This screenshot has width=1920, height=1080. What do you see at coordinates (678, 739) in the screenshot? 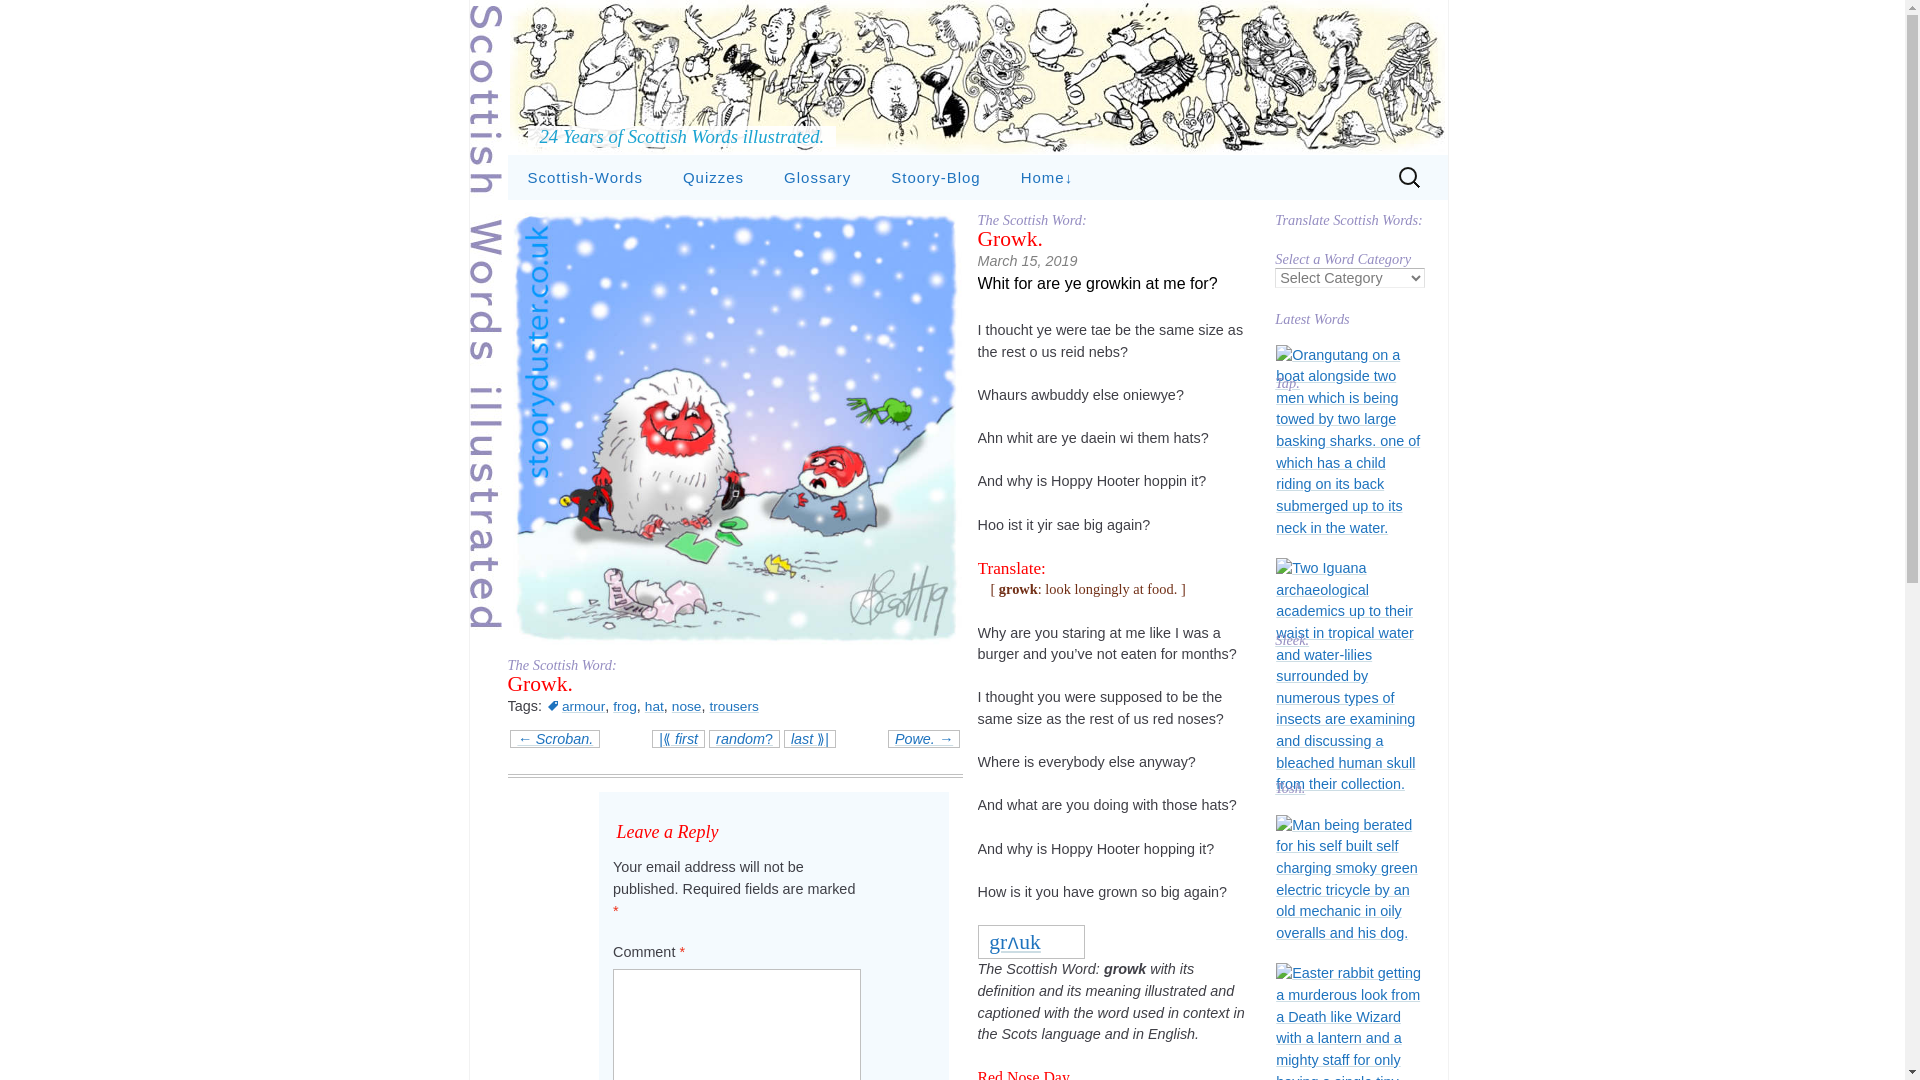
I see `Go to the very first word.` at bounding box center [678, 739].